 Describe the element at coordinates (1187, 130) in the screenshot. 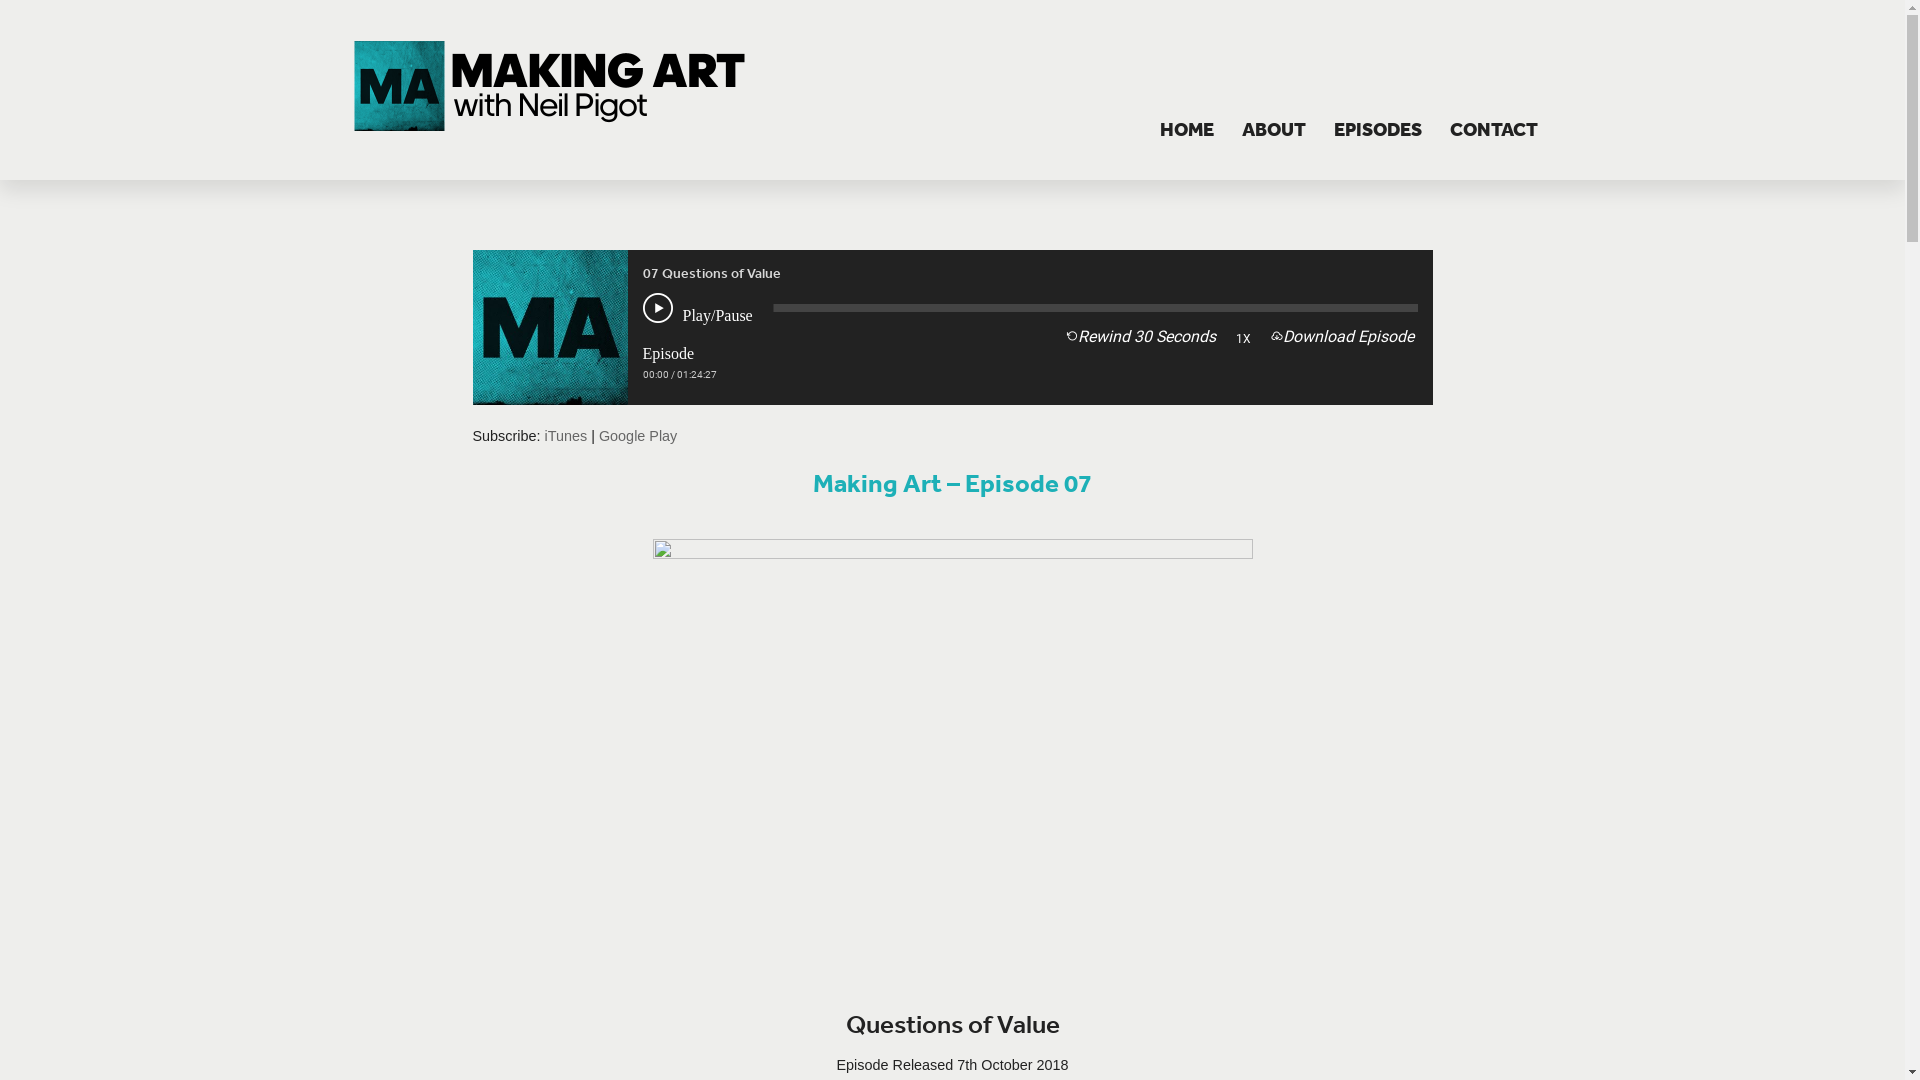

I see `HOME` at that location.